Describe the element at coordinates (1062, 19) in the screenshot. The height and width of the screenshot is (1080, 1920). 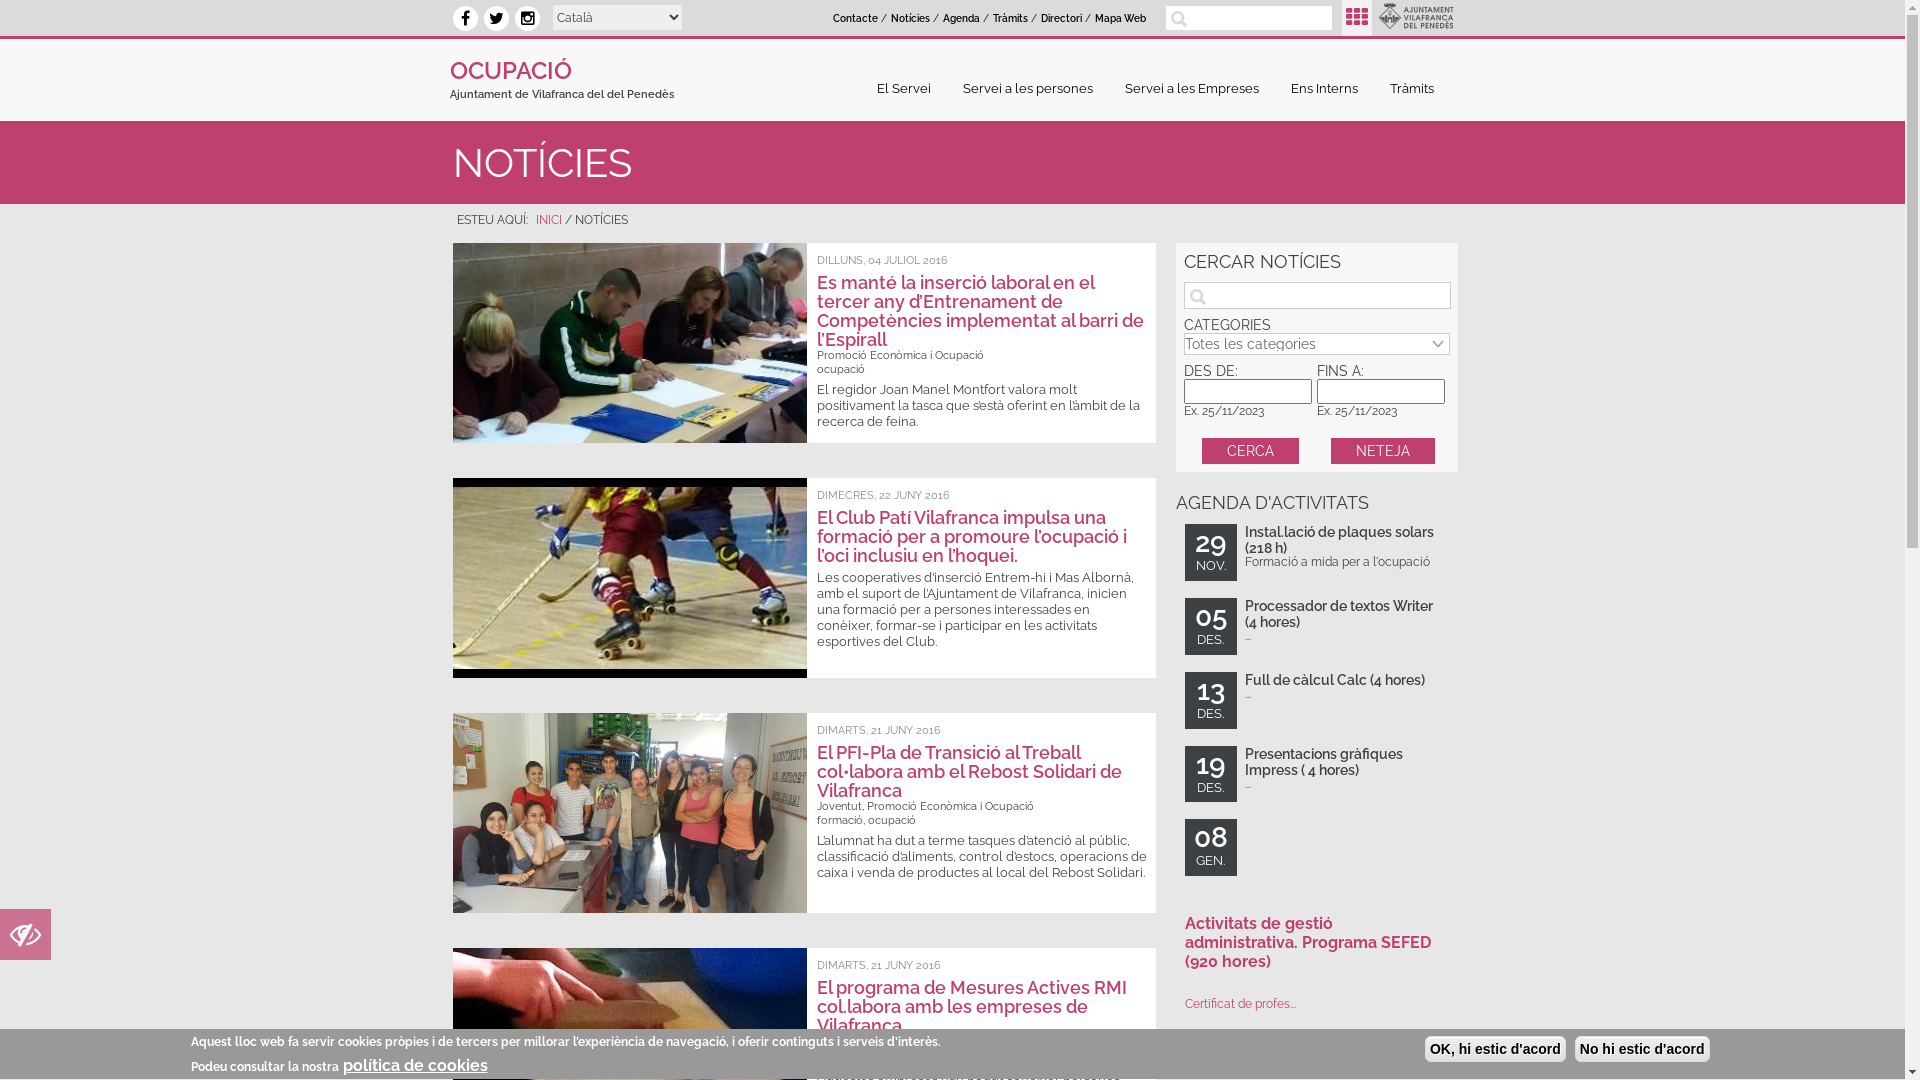
I see `Directori` at that location.